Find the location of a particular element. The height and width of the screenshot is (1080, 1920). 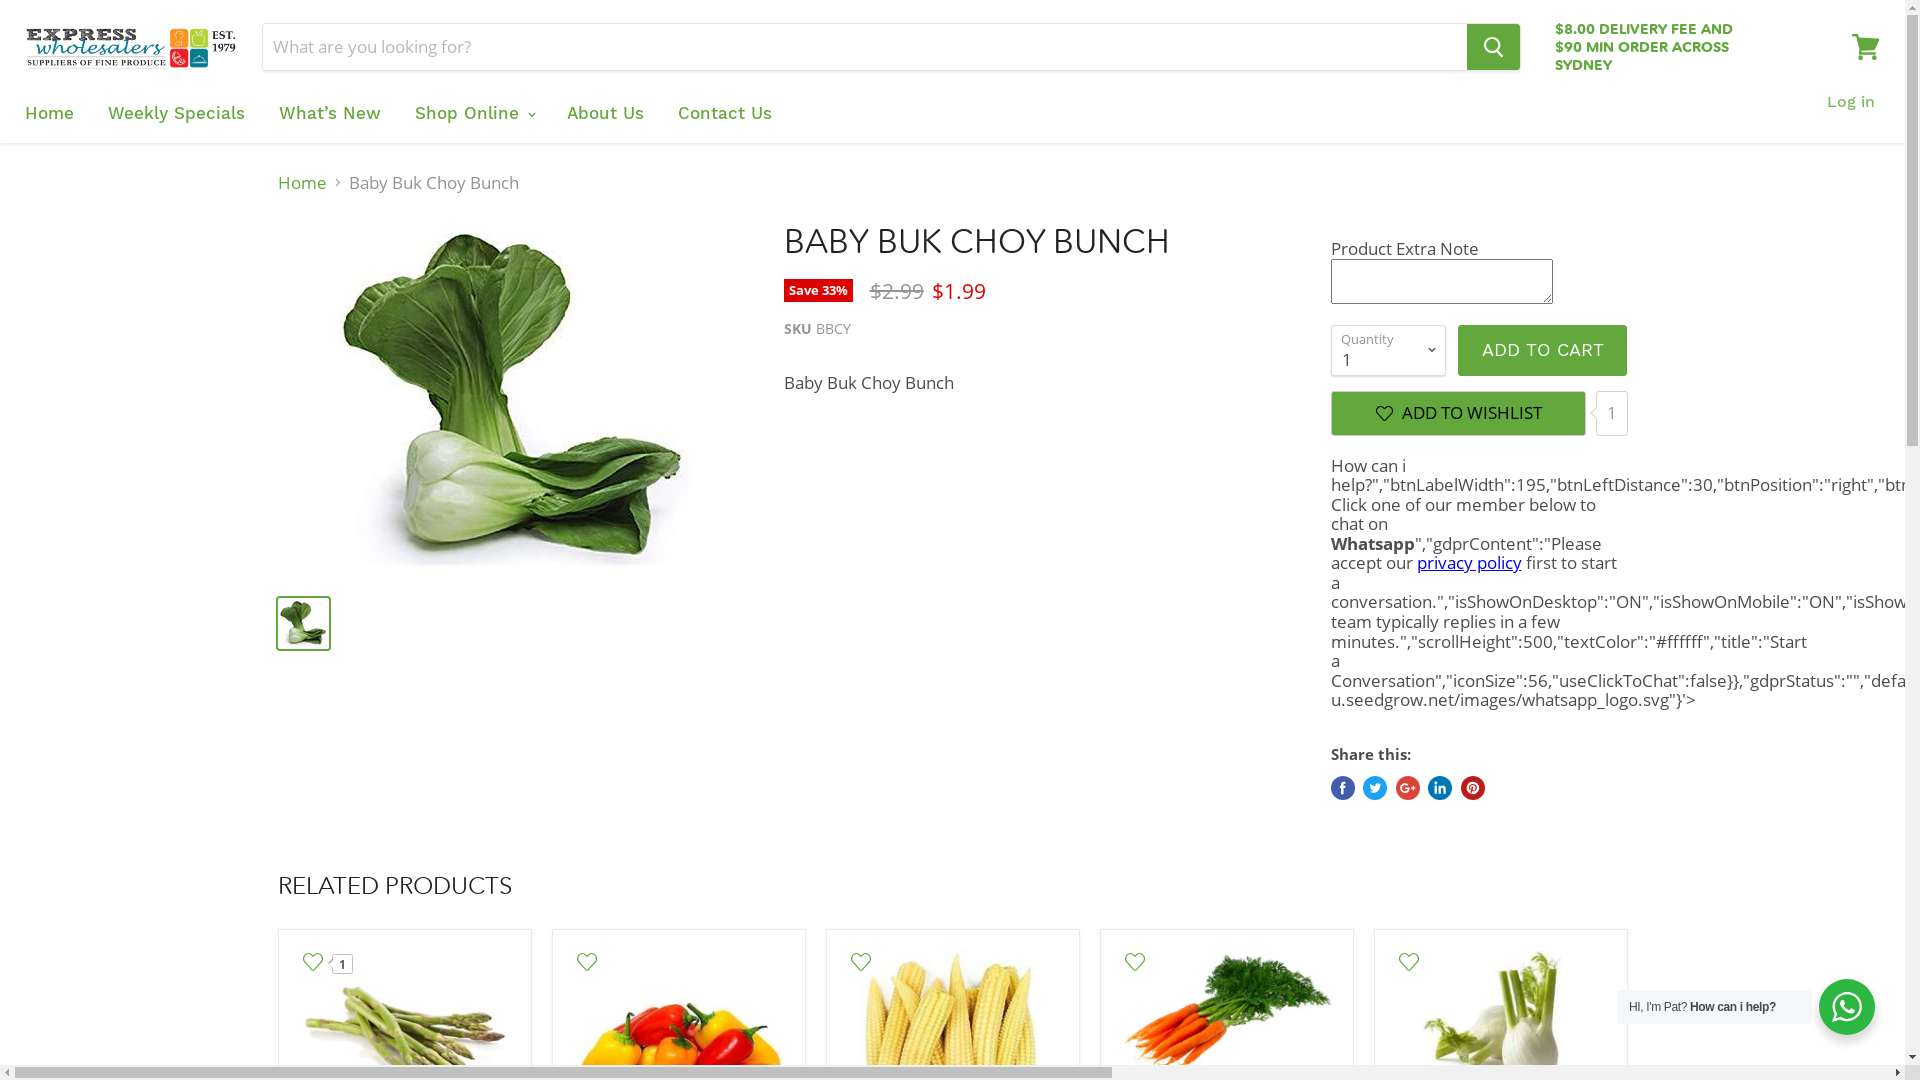

privacy policy is located at coordinates (1468, 562).